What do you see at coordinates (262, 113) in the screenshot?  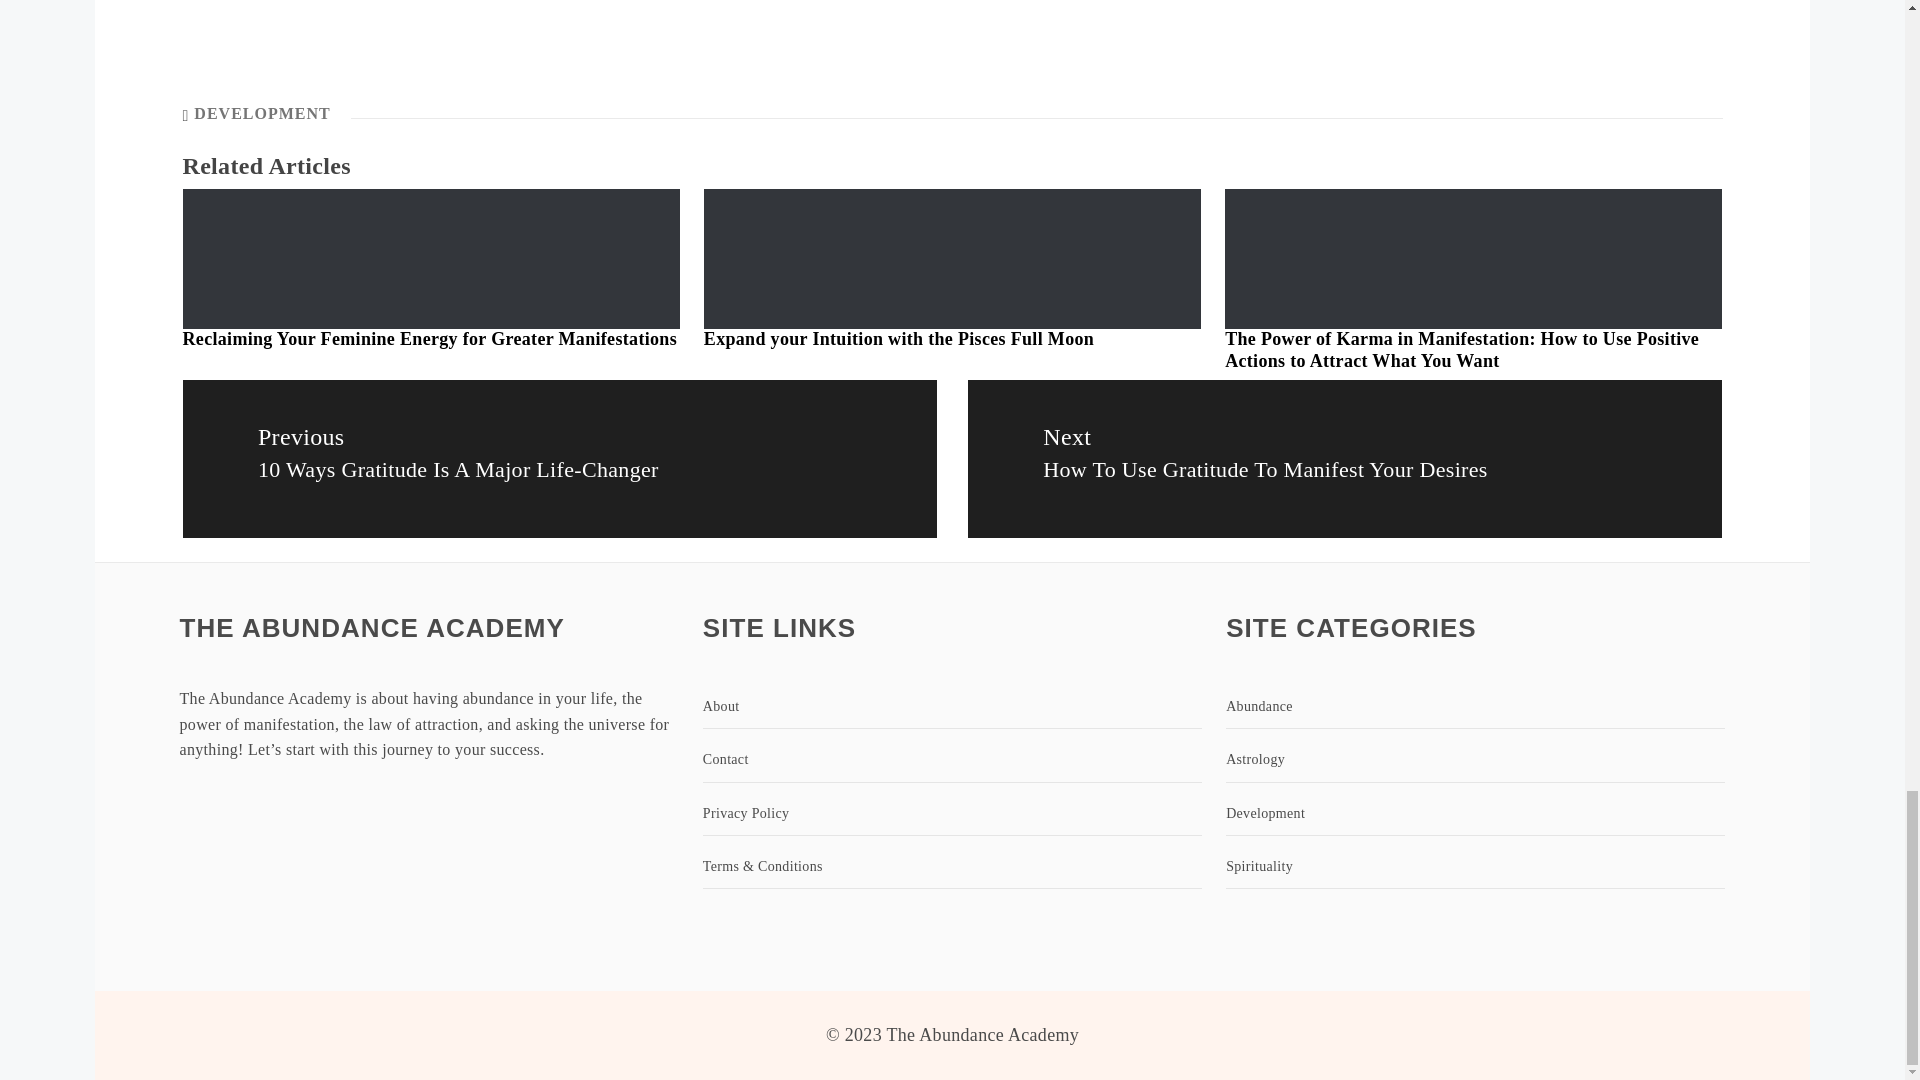 I see `DEVELOPMENT` at bounding box center [262, 113].